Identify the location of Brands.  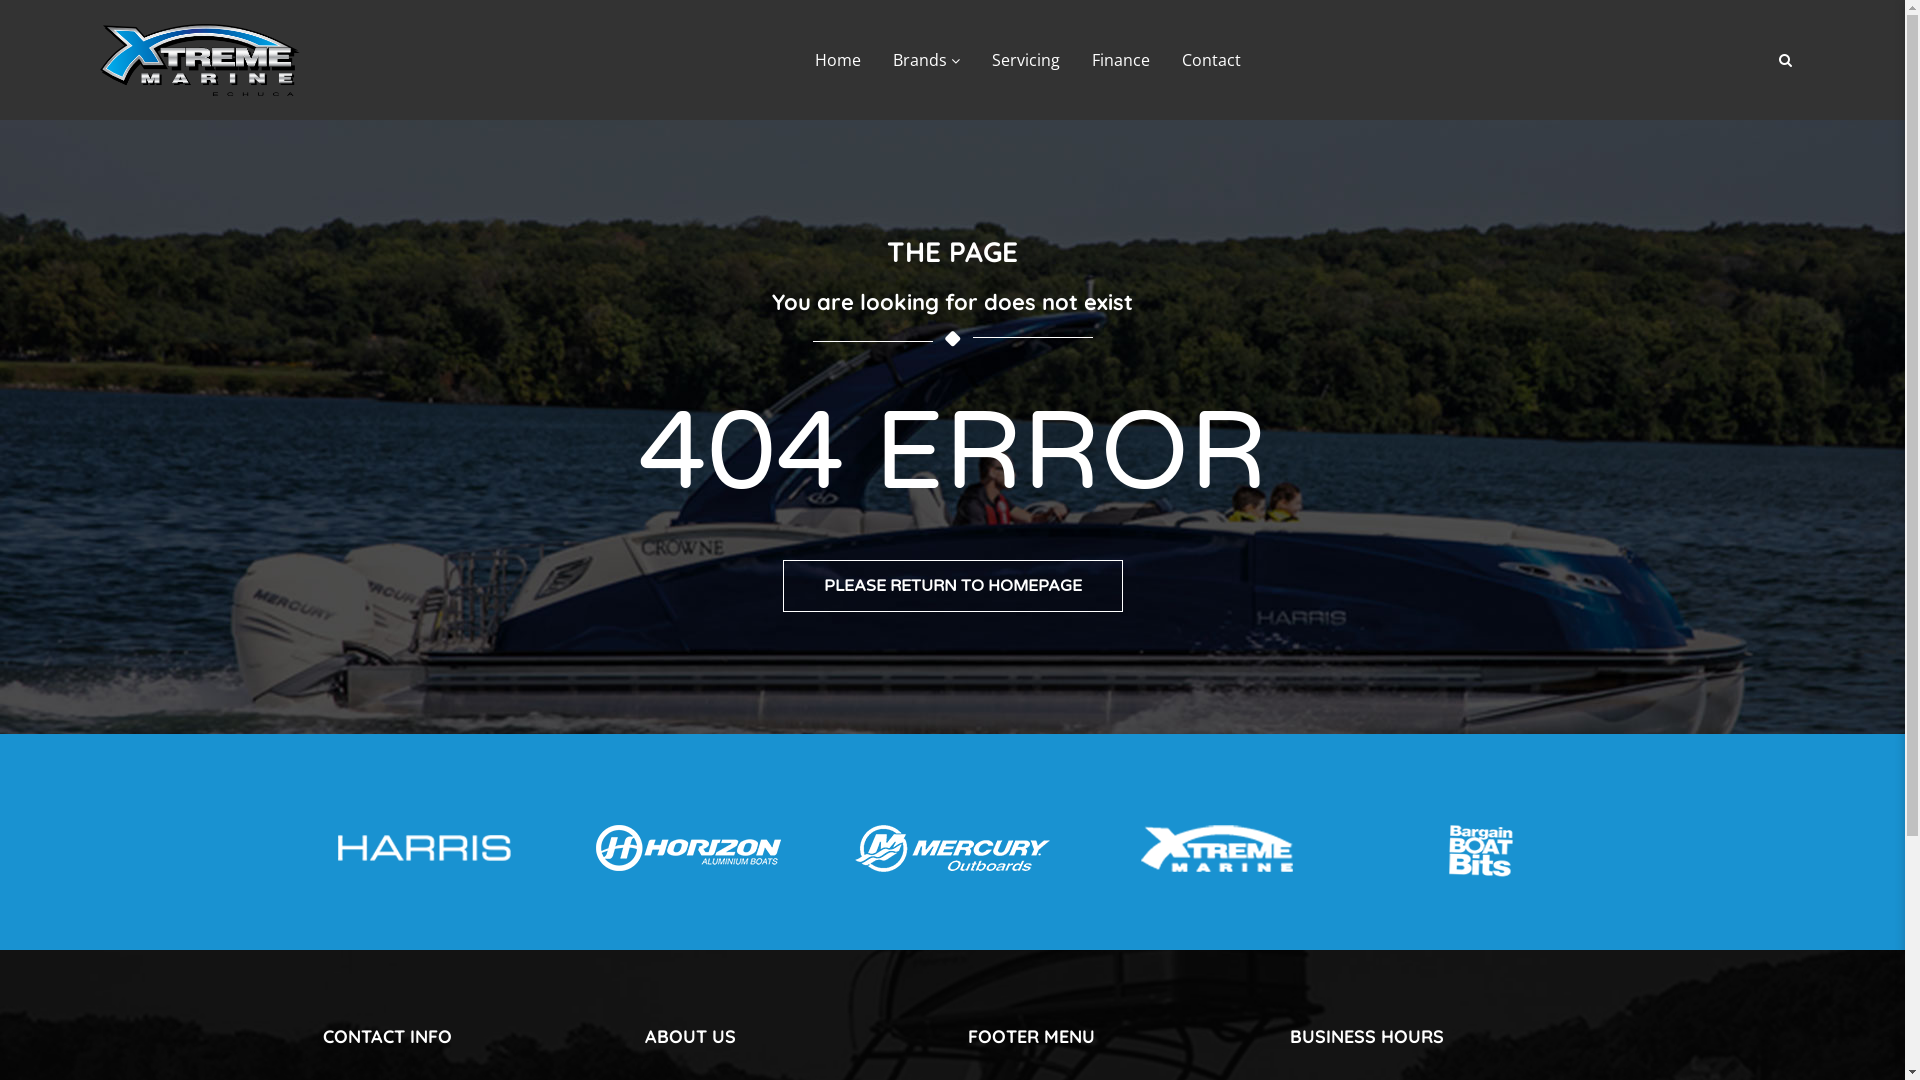
(925, 60).